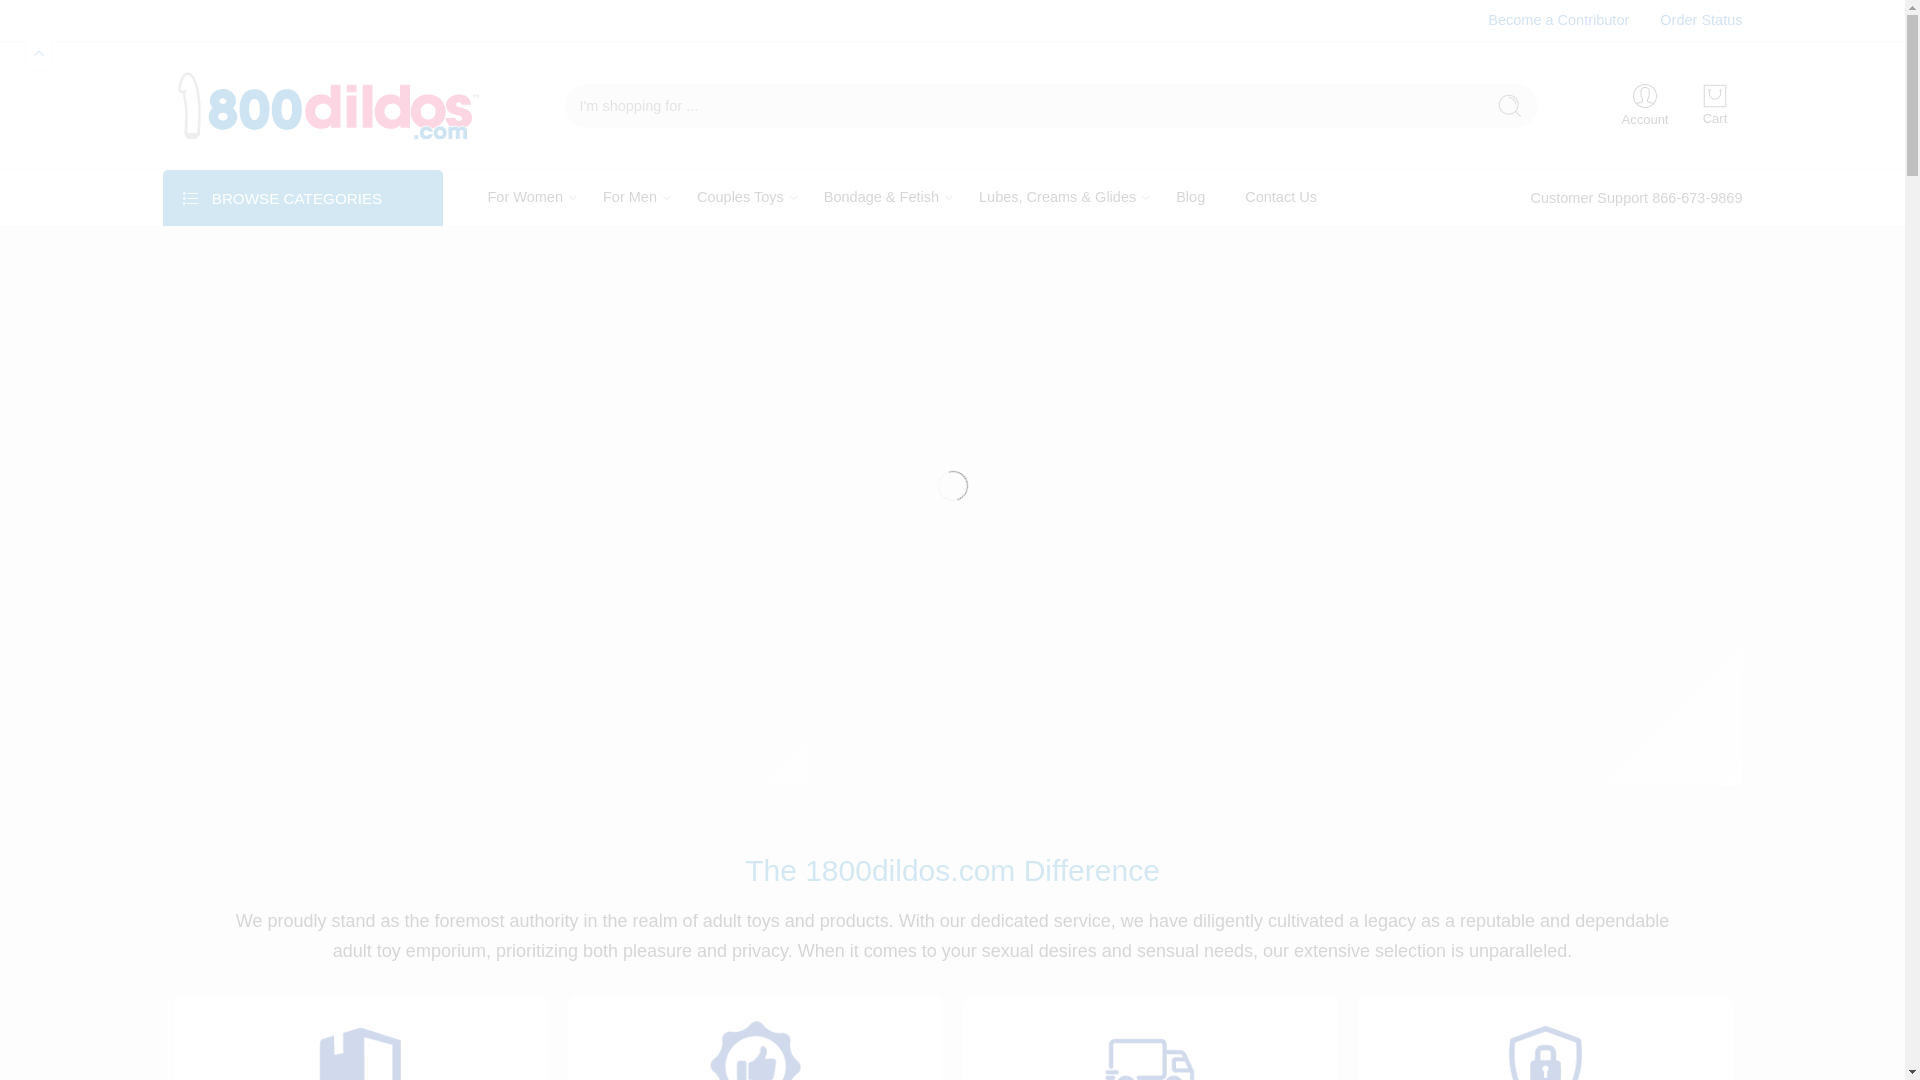 The width and height of the screenshot is (1920, 1080). What do you see at coordinates (882, 198) in the screenshot?
I see `Bondage & Fetish` at bounding box center [882, 198].